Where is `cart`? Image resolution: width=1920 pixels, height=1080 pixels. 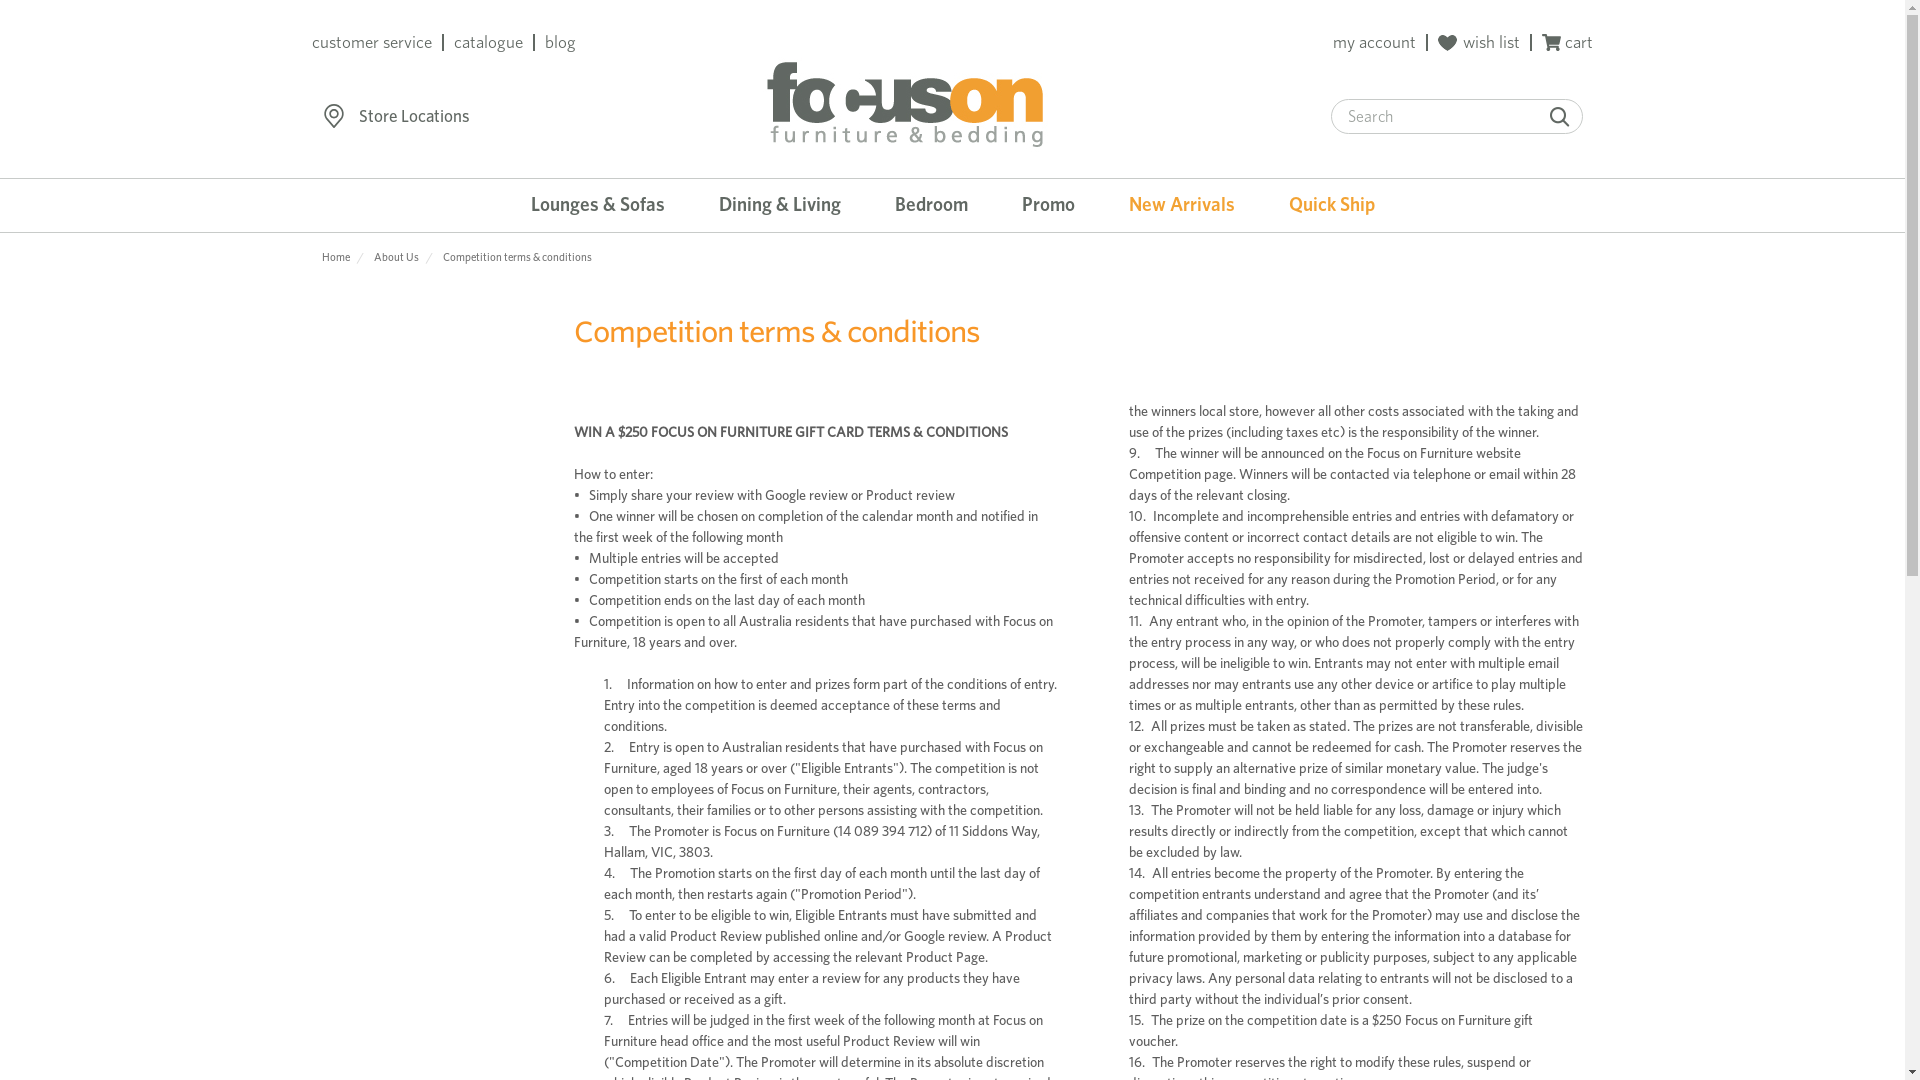
cart is located at coordinates (1568, 42).